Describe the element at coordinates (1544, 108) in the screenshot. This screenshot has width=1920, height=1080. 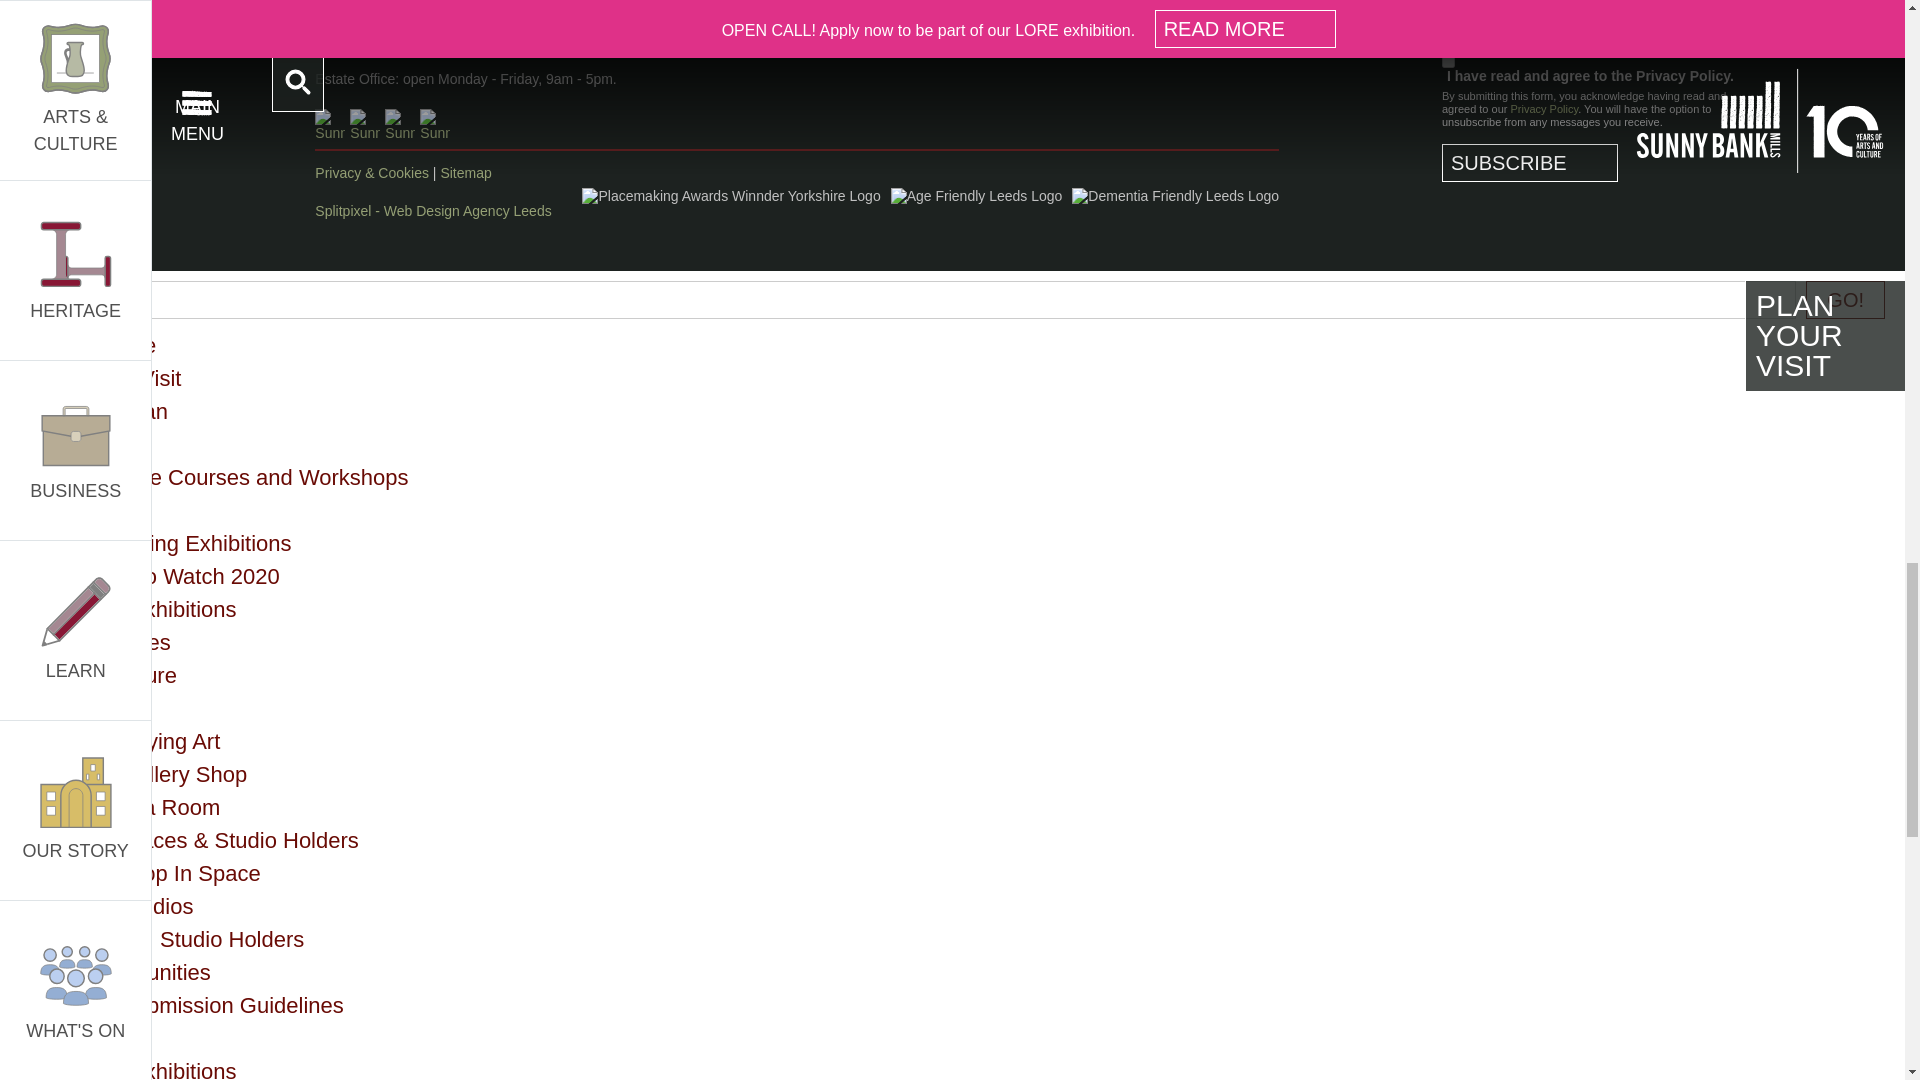
I see `Privacy Policy` at that location.